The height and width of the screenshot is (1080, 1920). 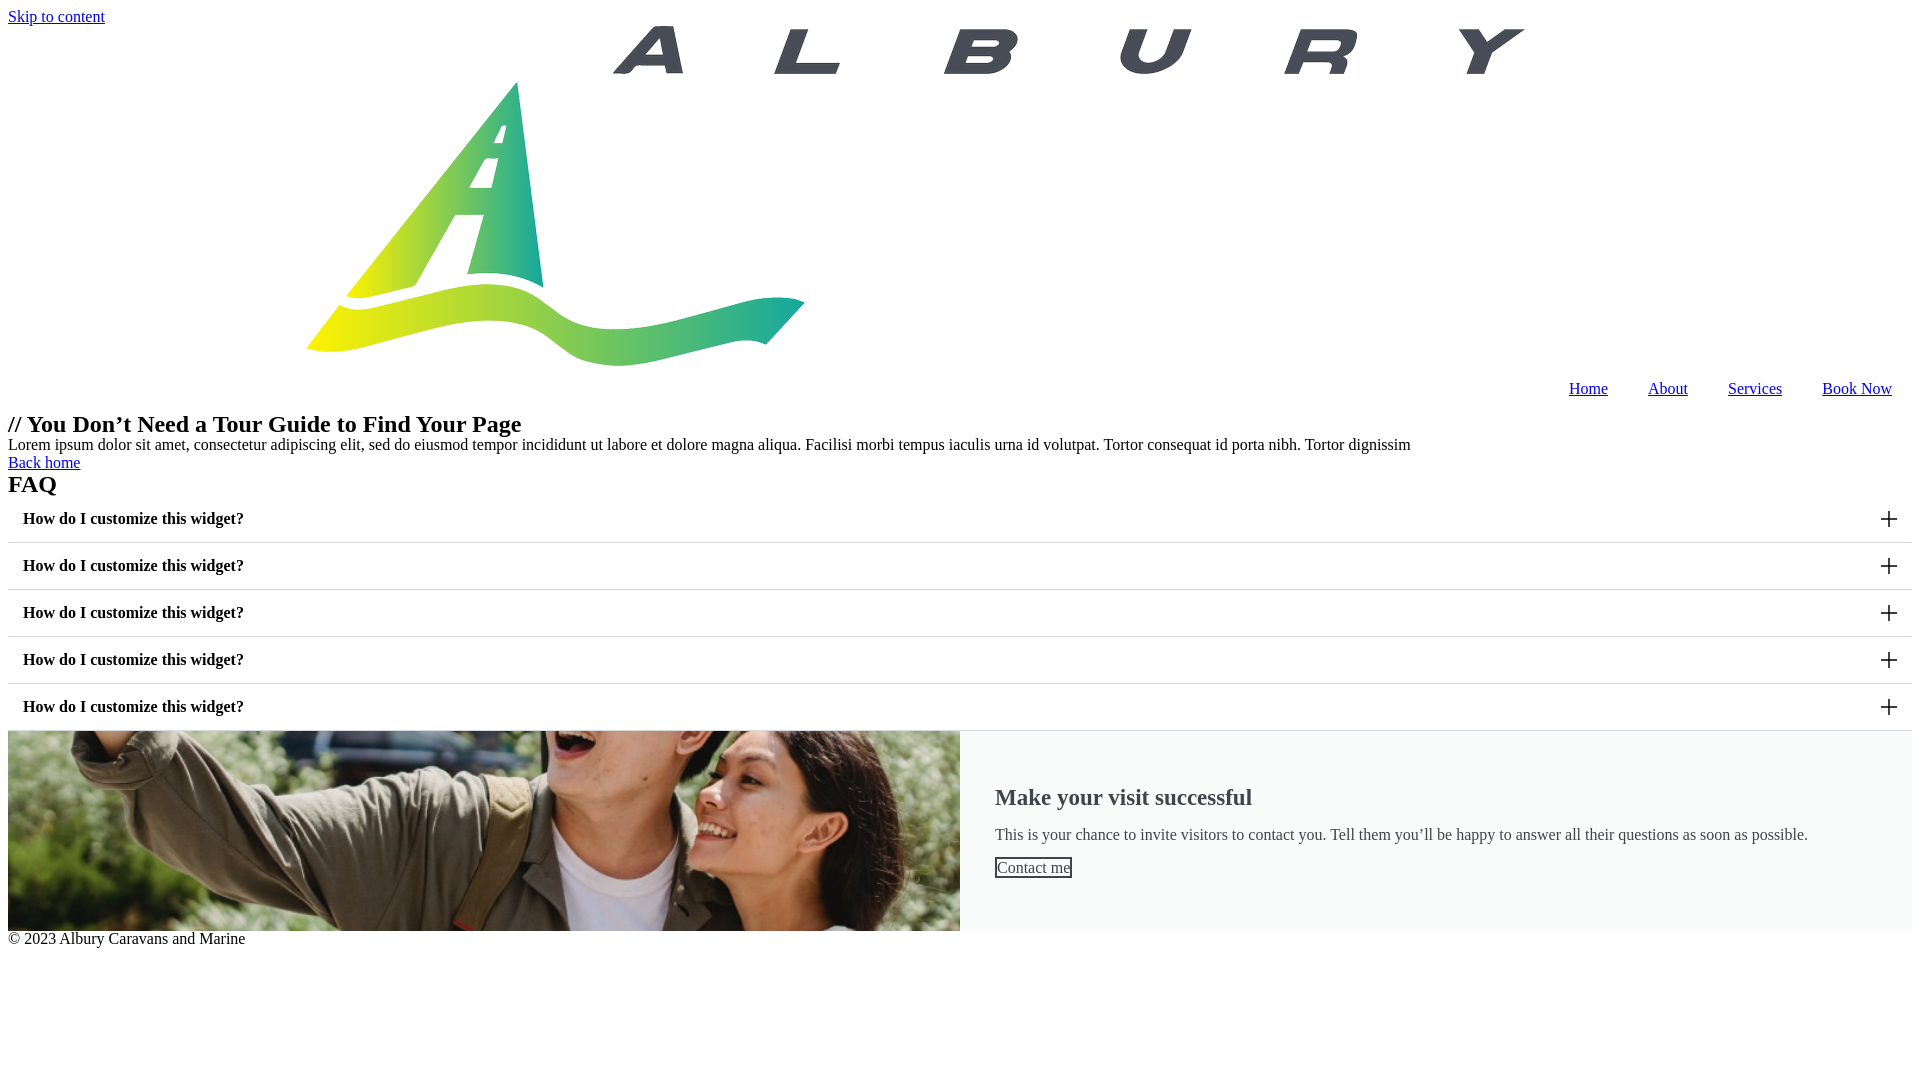 I want to click on How do I customize this widget?, so click(x=134, y=566).